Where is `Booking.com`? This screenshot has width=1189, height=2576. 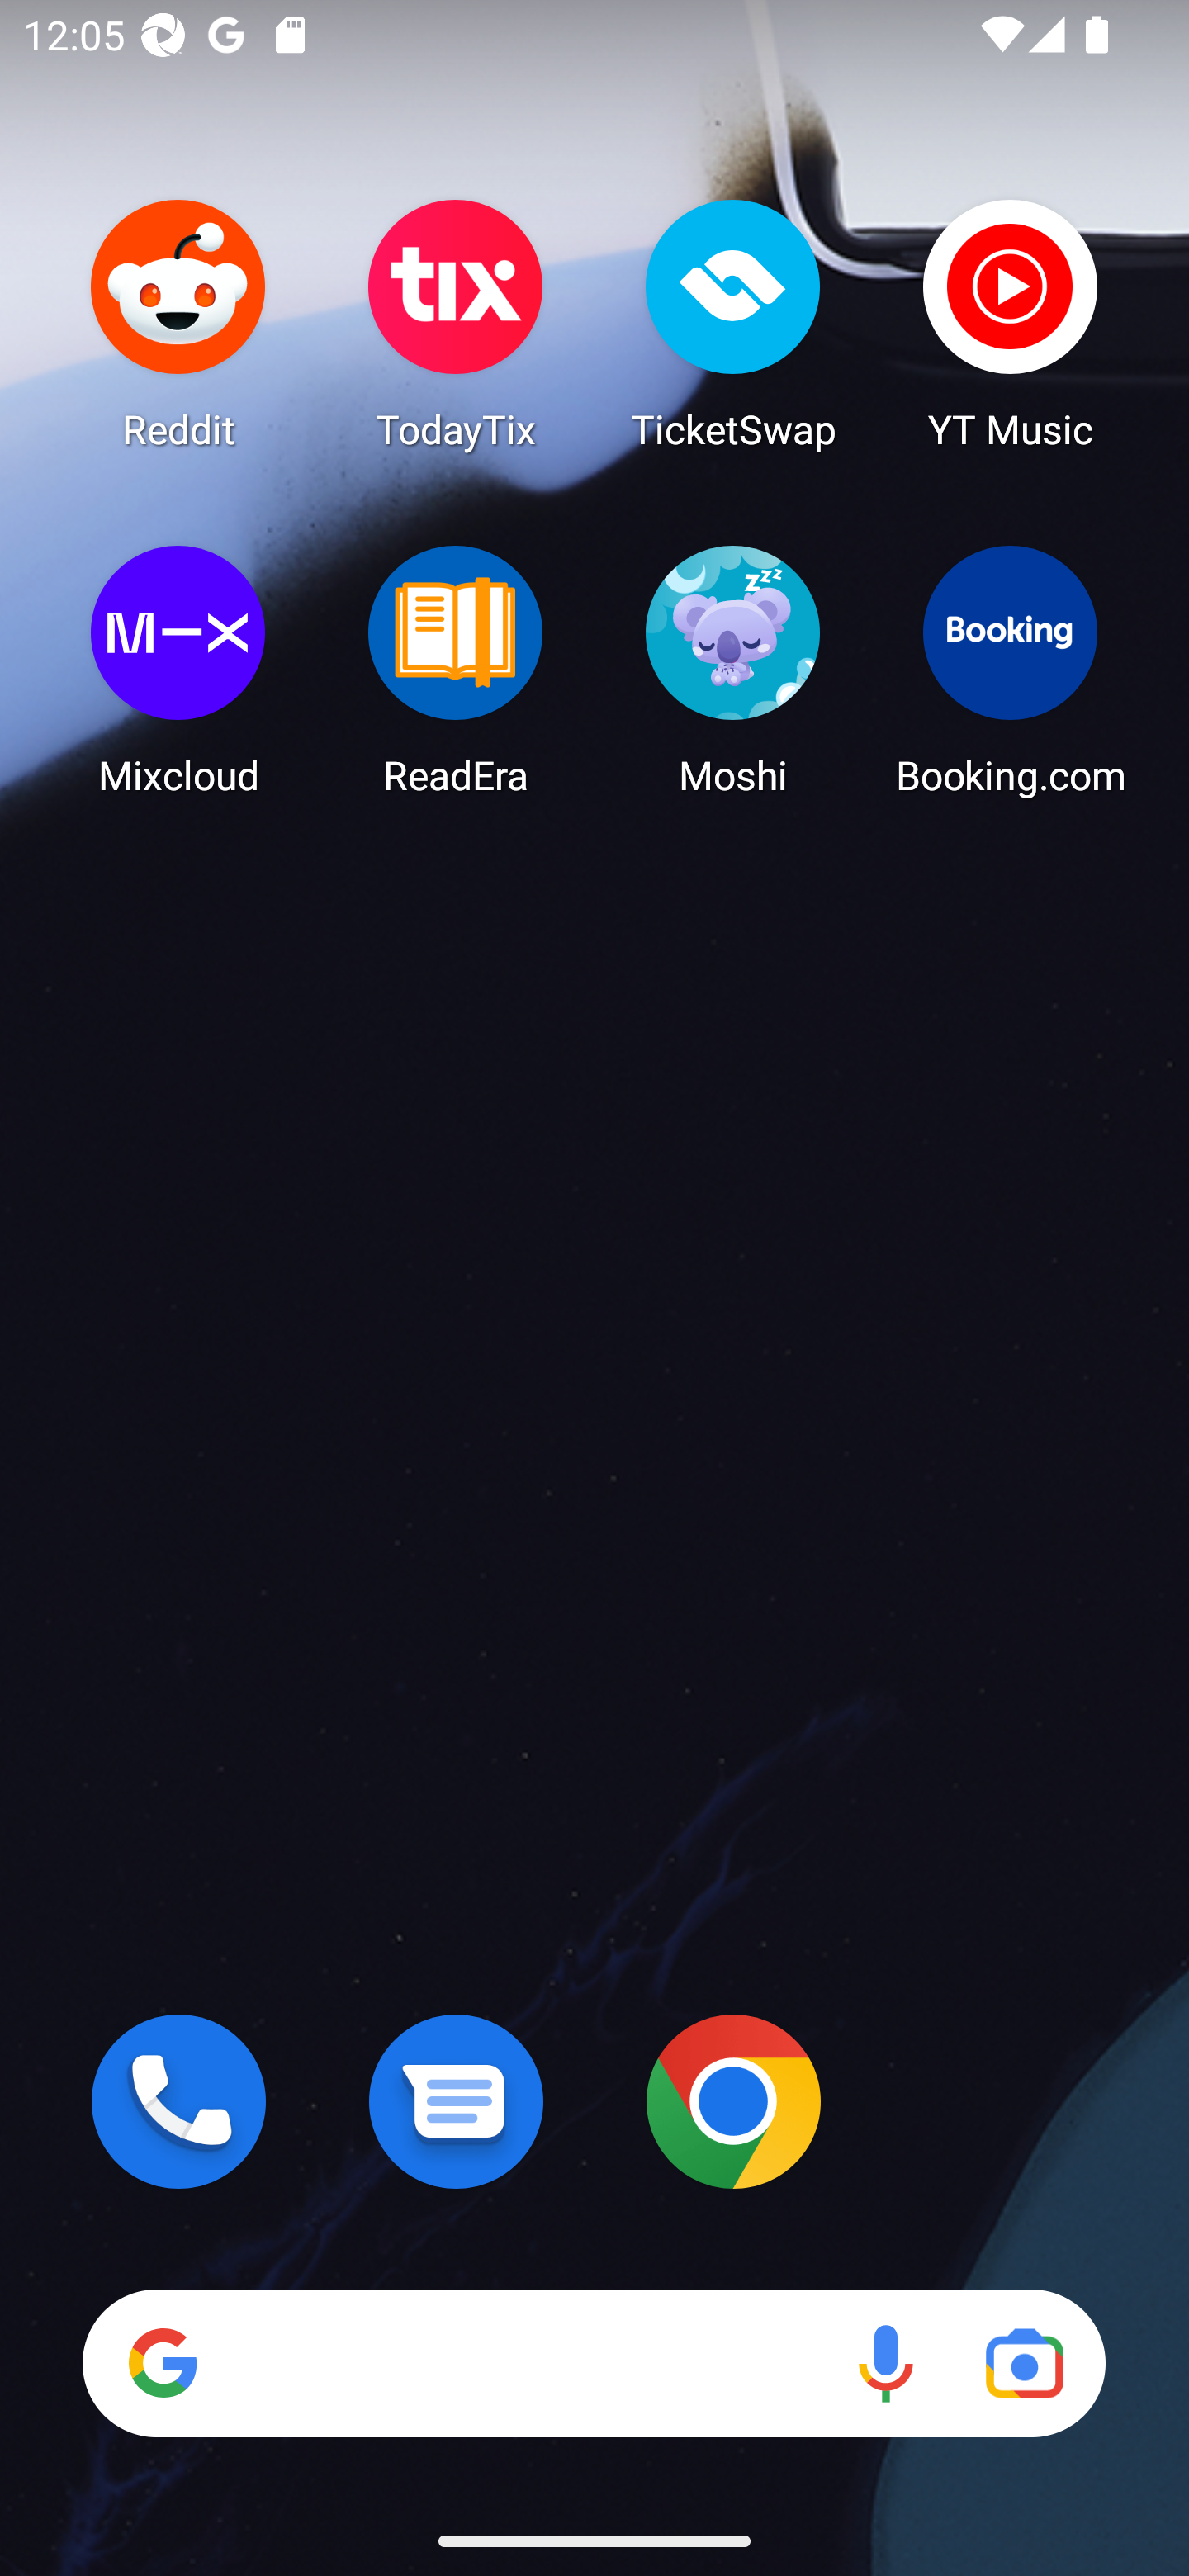
Booking.com is located at coordinates (1011, 670).